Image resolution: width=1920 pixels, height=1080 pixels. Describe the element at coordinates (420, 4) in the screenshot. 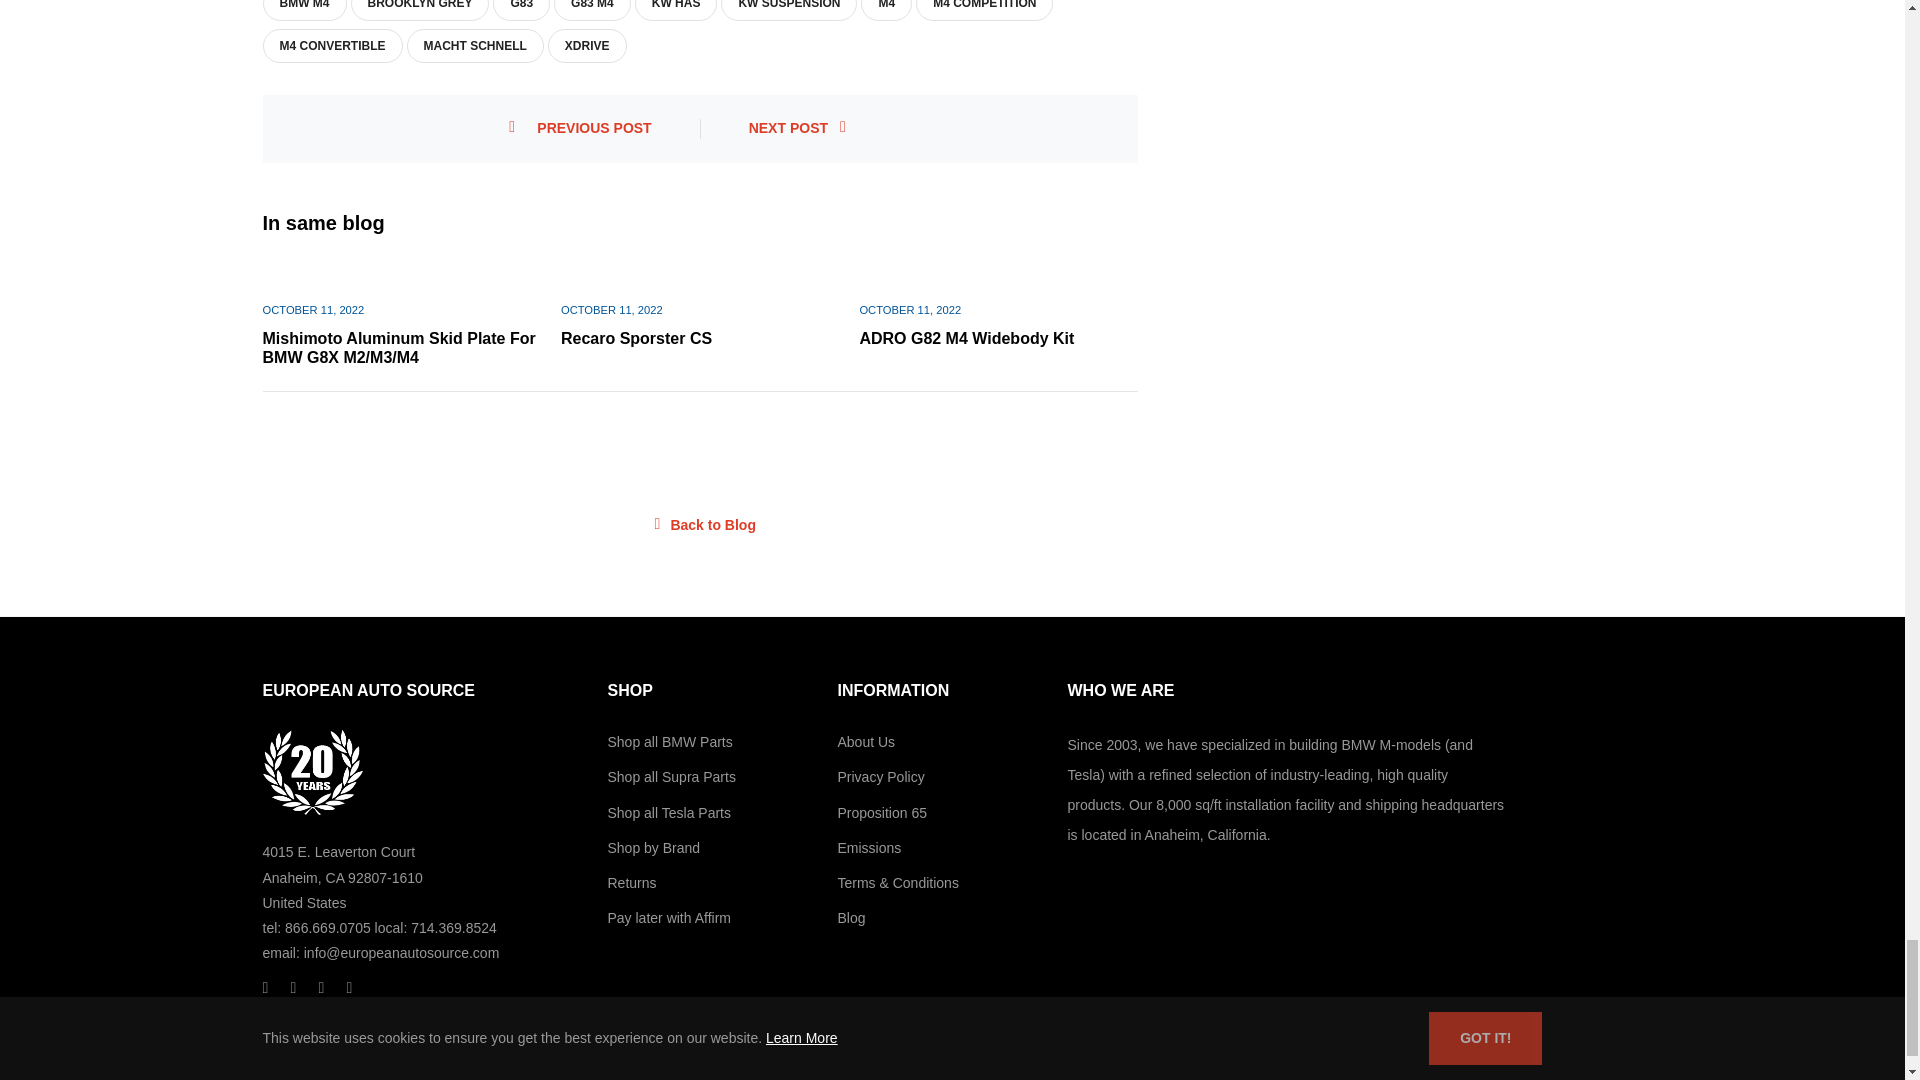

I see `Show articles tagged brooklyn grey` at that location.